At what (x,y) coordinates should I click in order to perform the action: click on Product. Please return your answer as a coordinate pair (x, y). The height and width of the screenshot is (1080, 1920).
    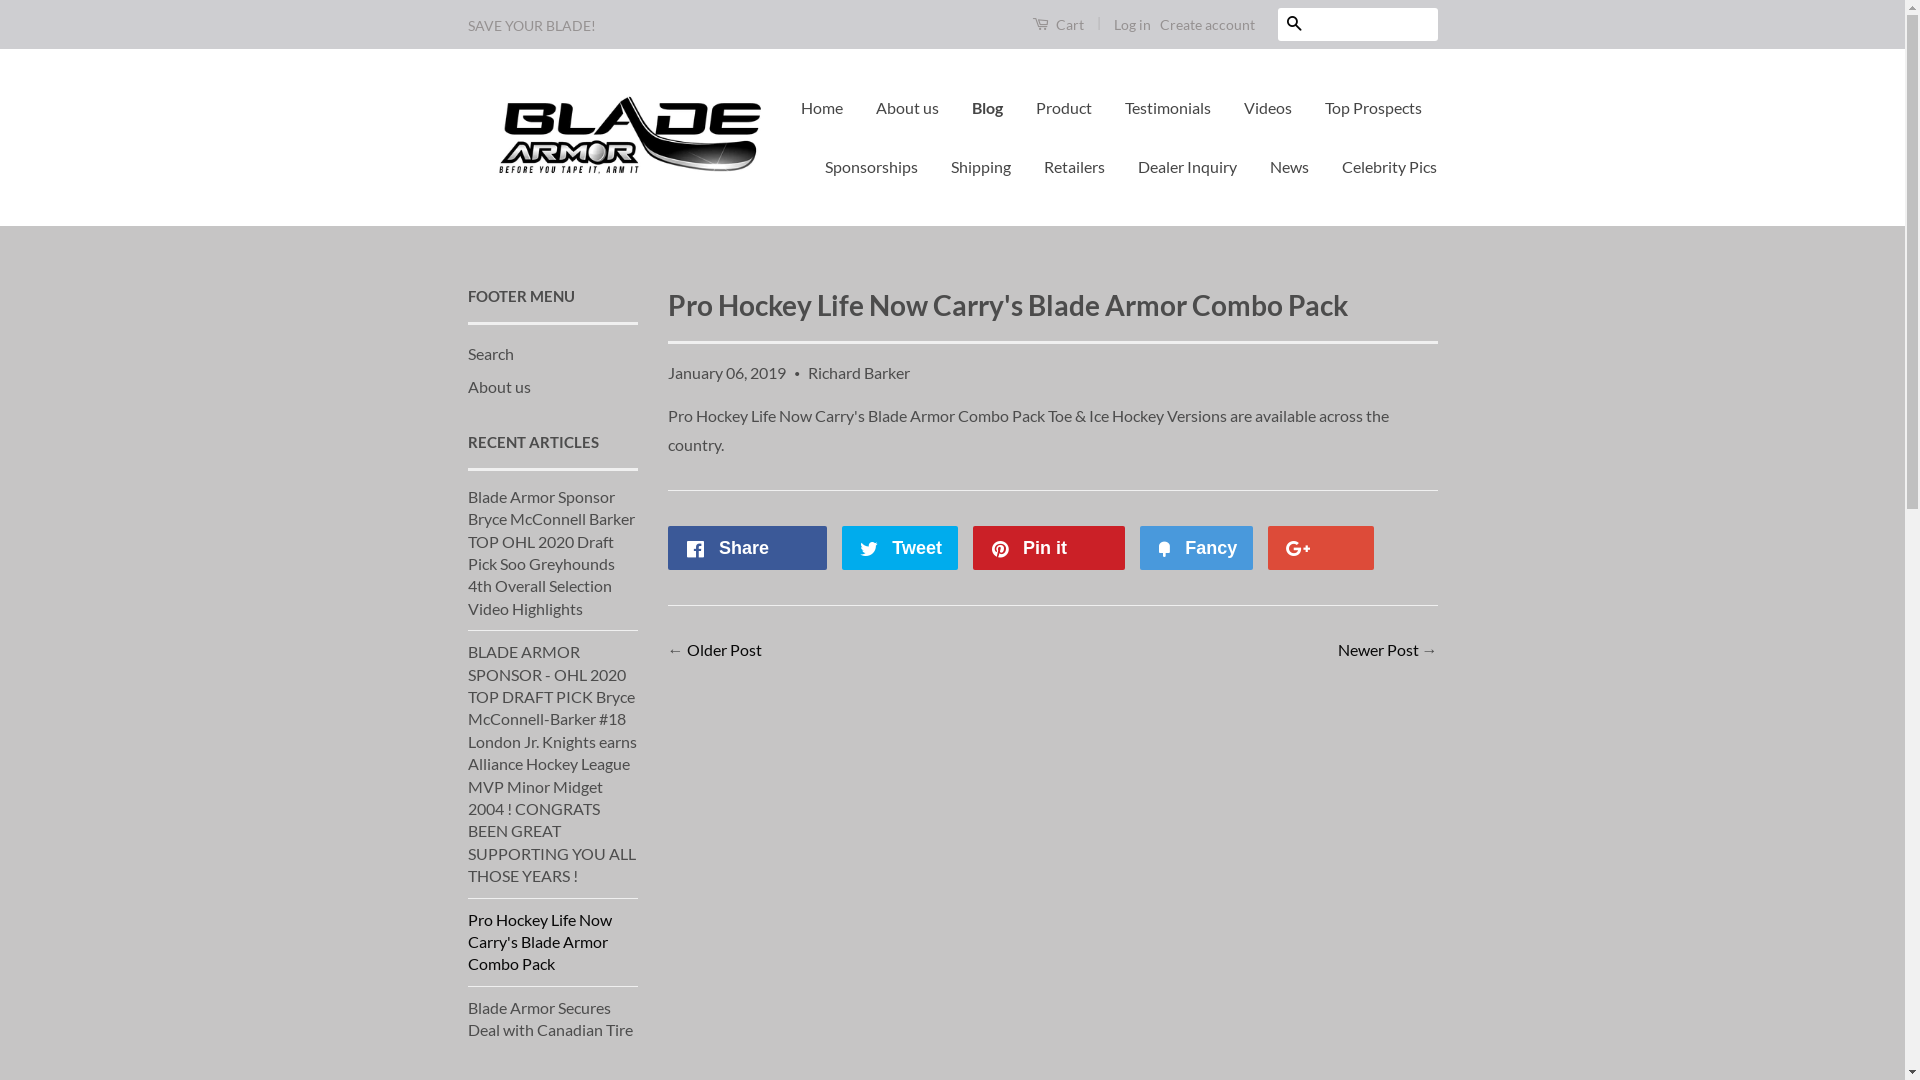
    Looking at the image, I should click on (1064, 108).